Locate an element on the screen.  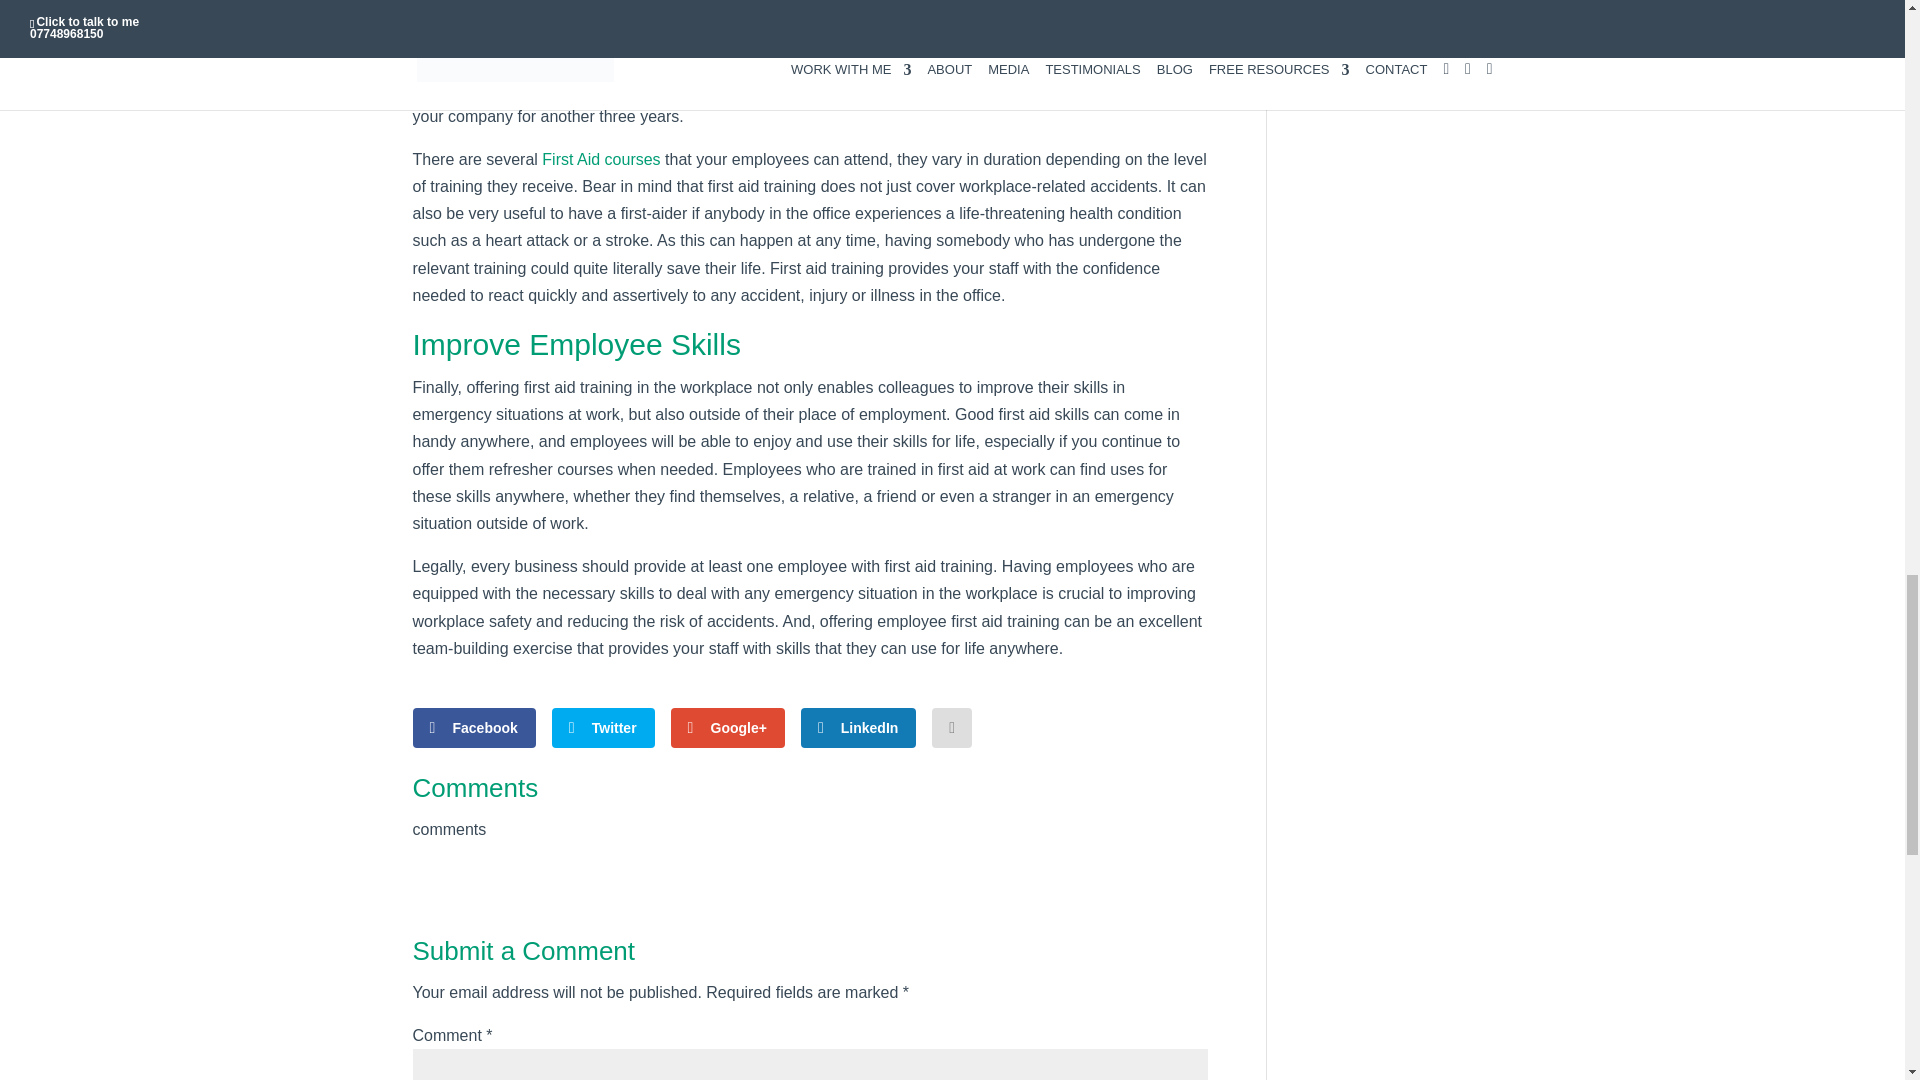
LinkedIn is located at coordinates (858, 728).